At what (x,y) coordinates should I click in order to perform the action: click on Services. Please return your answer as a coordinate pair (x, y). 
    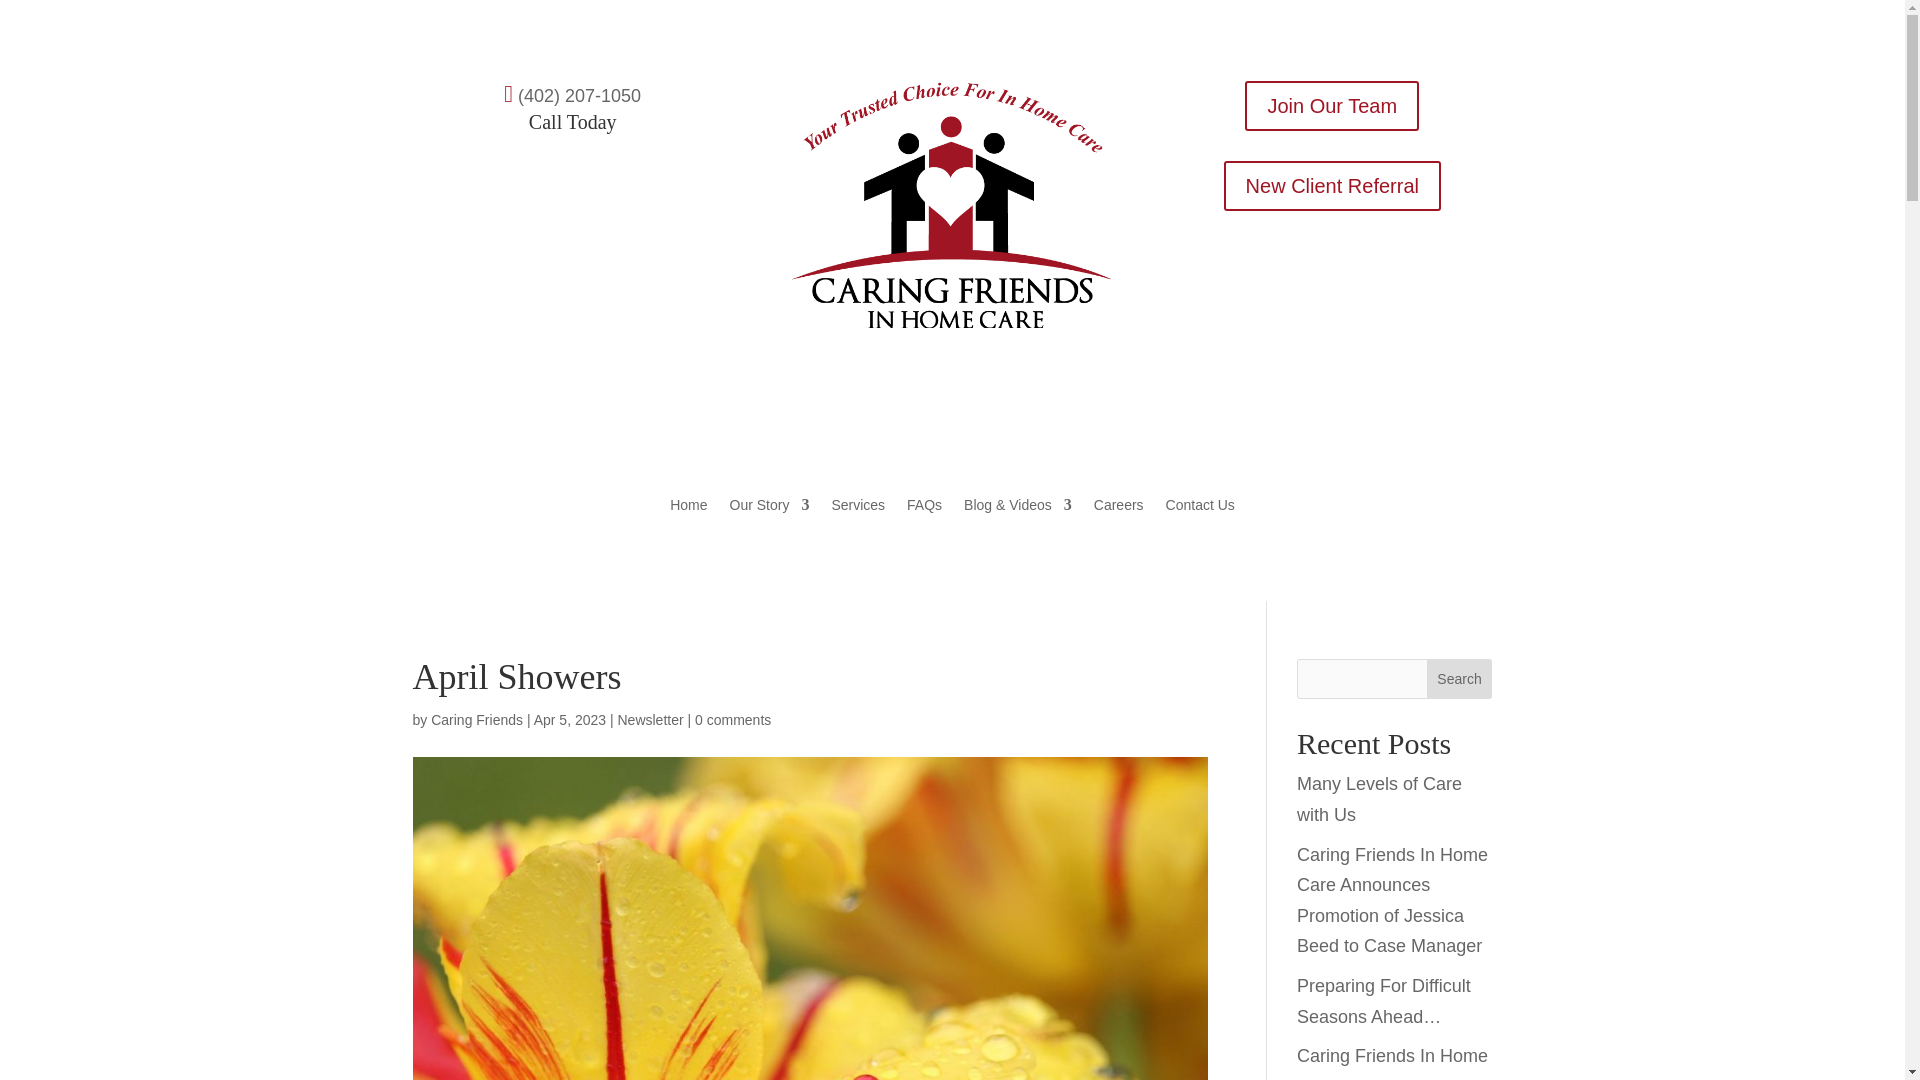
    Looking at the image, I should click on (858, 508).